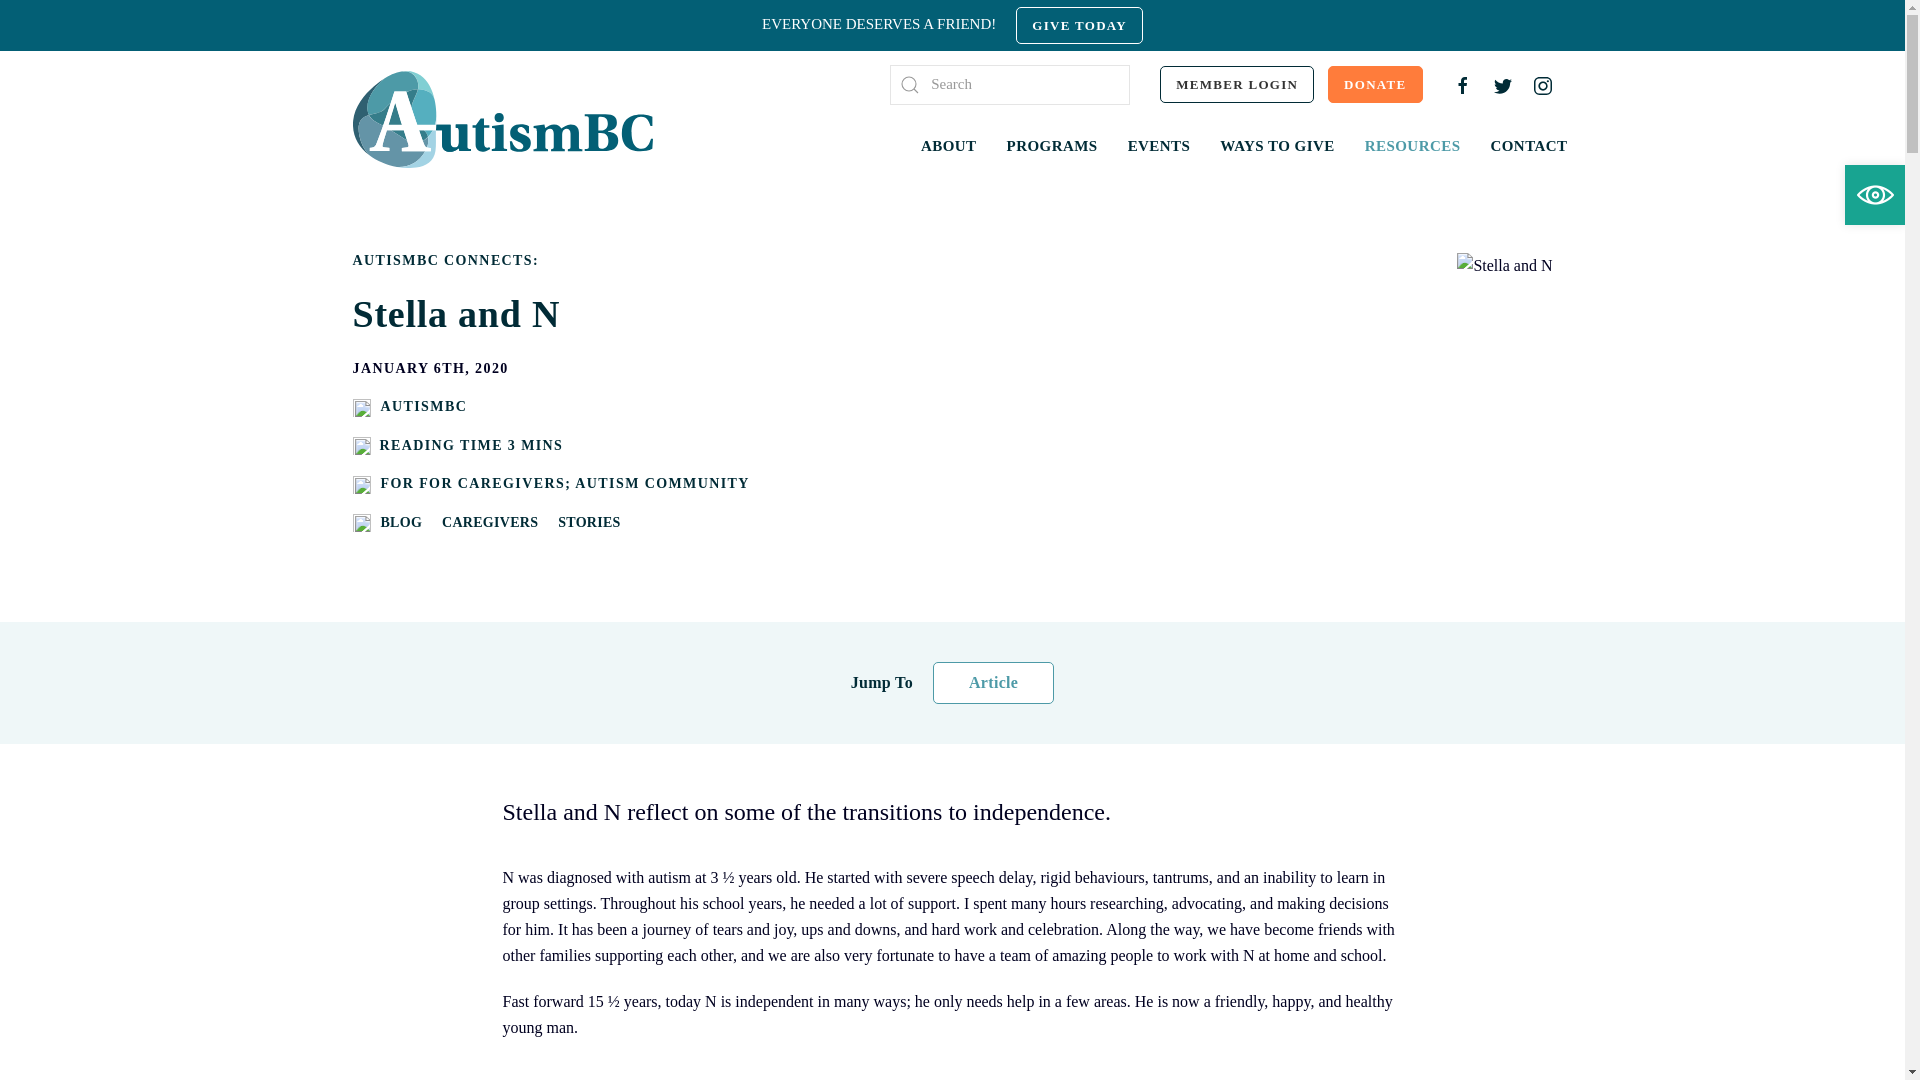  I want to click on DONATE, so click(1375, 84).